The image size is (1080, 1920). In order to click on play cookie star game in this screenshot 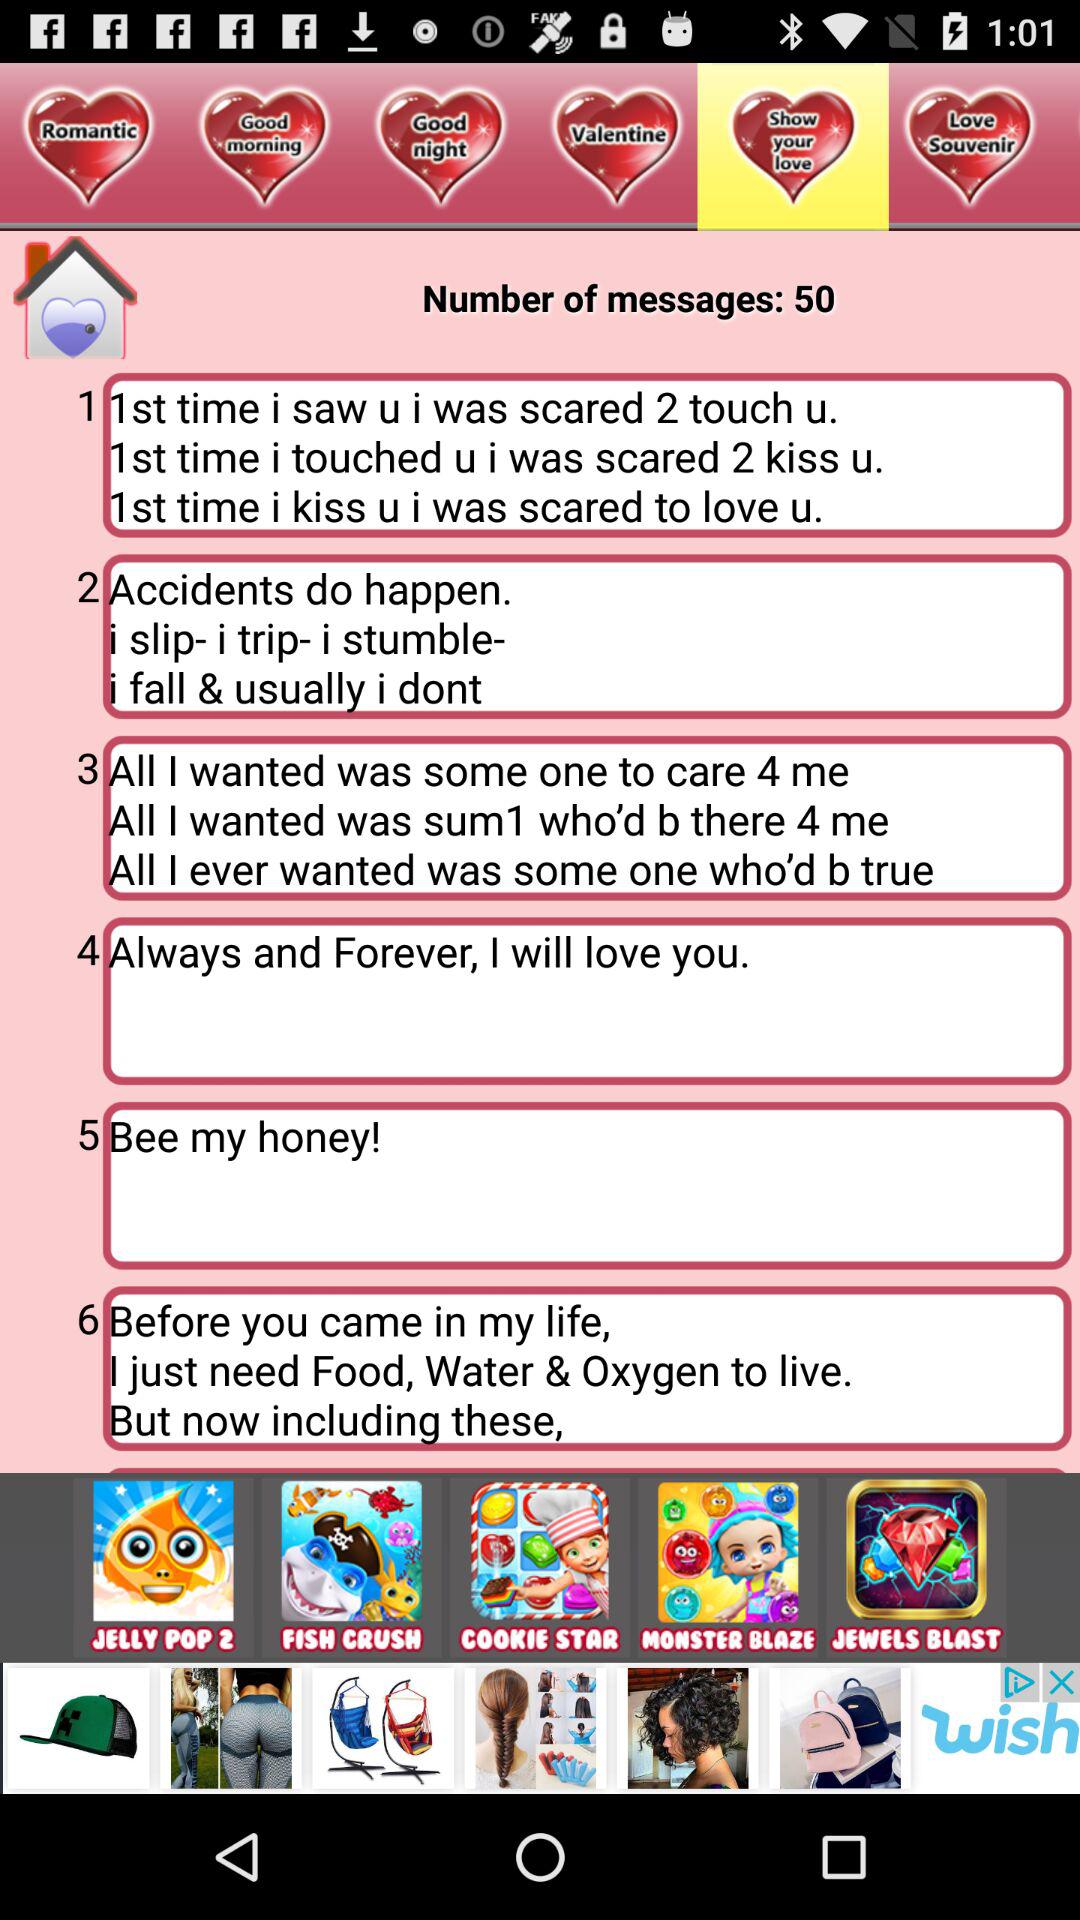, I will do `click(540, 1568)`.